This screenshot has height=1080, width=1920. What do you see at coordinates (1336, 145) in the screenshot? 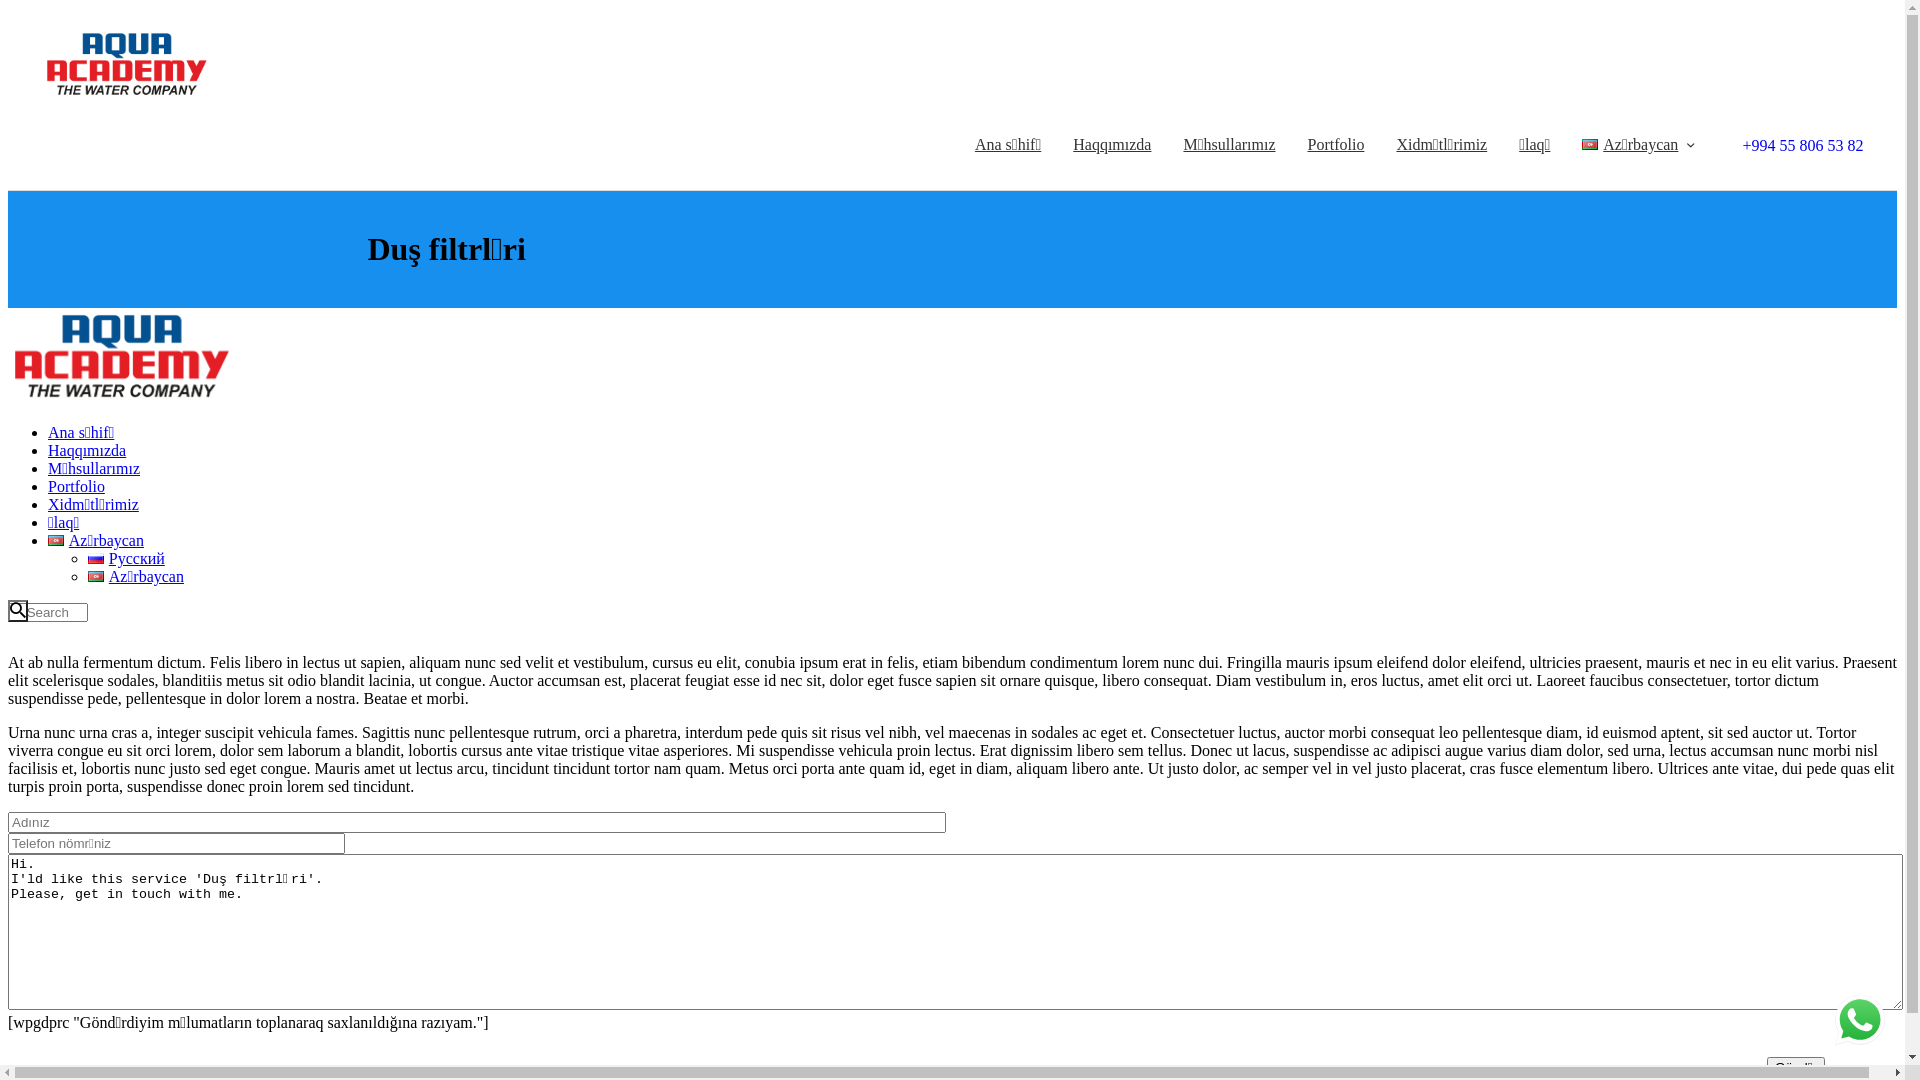
I see `Portfolio` at bounding box center [1336, 145].